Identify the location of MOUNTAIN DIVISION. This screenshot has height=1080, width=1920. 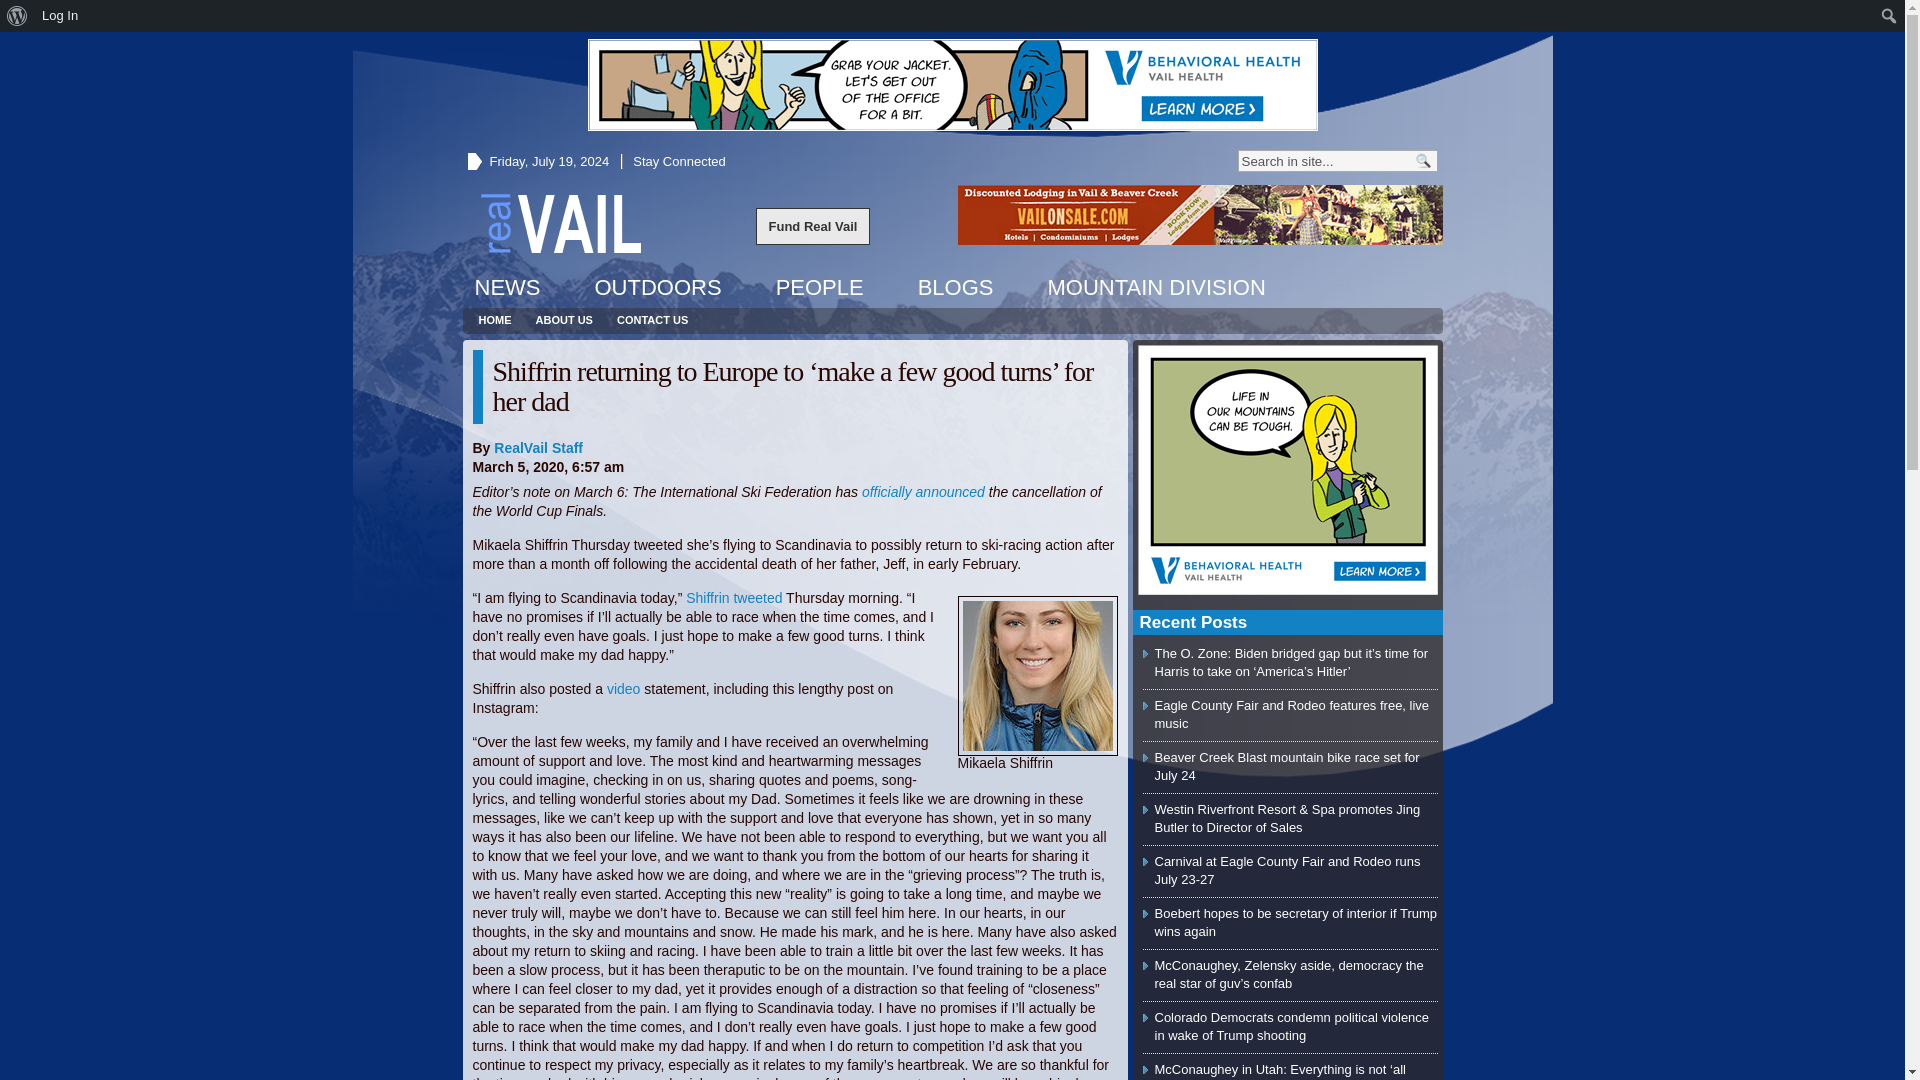
(1155, 287).